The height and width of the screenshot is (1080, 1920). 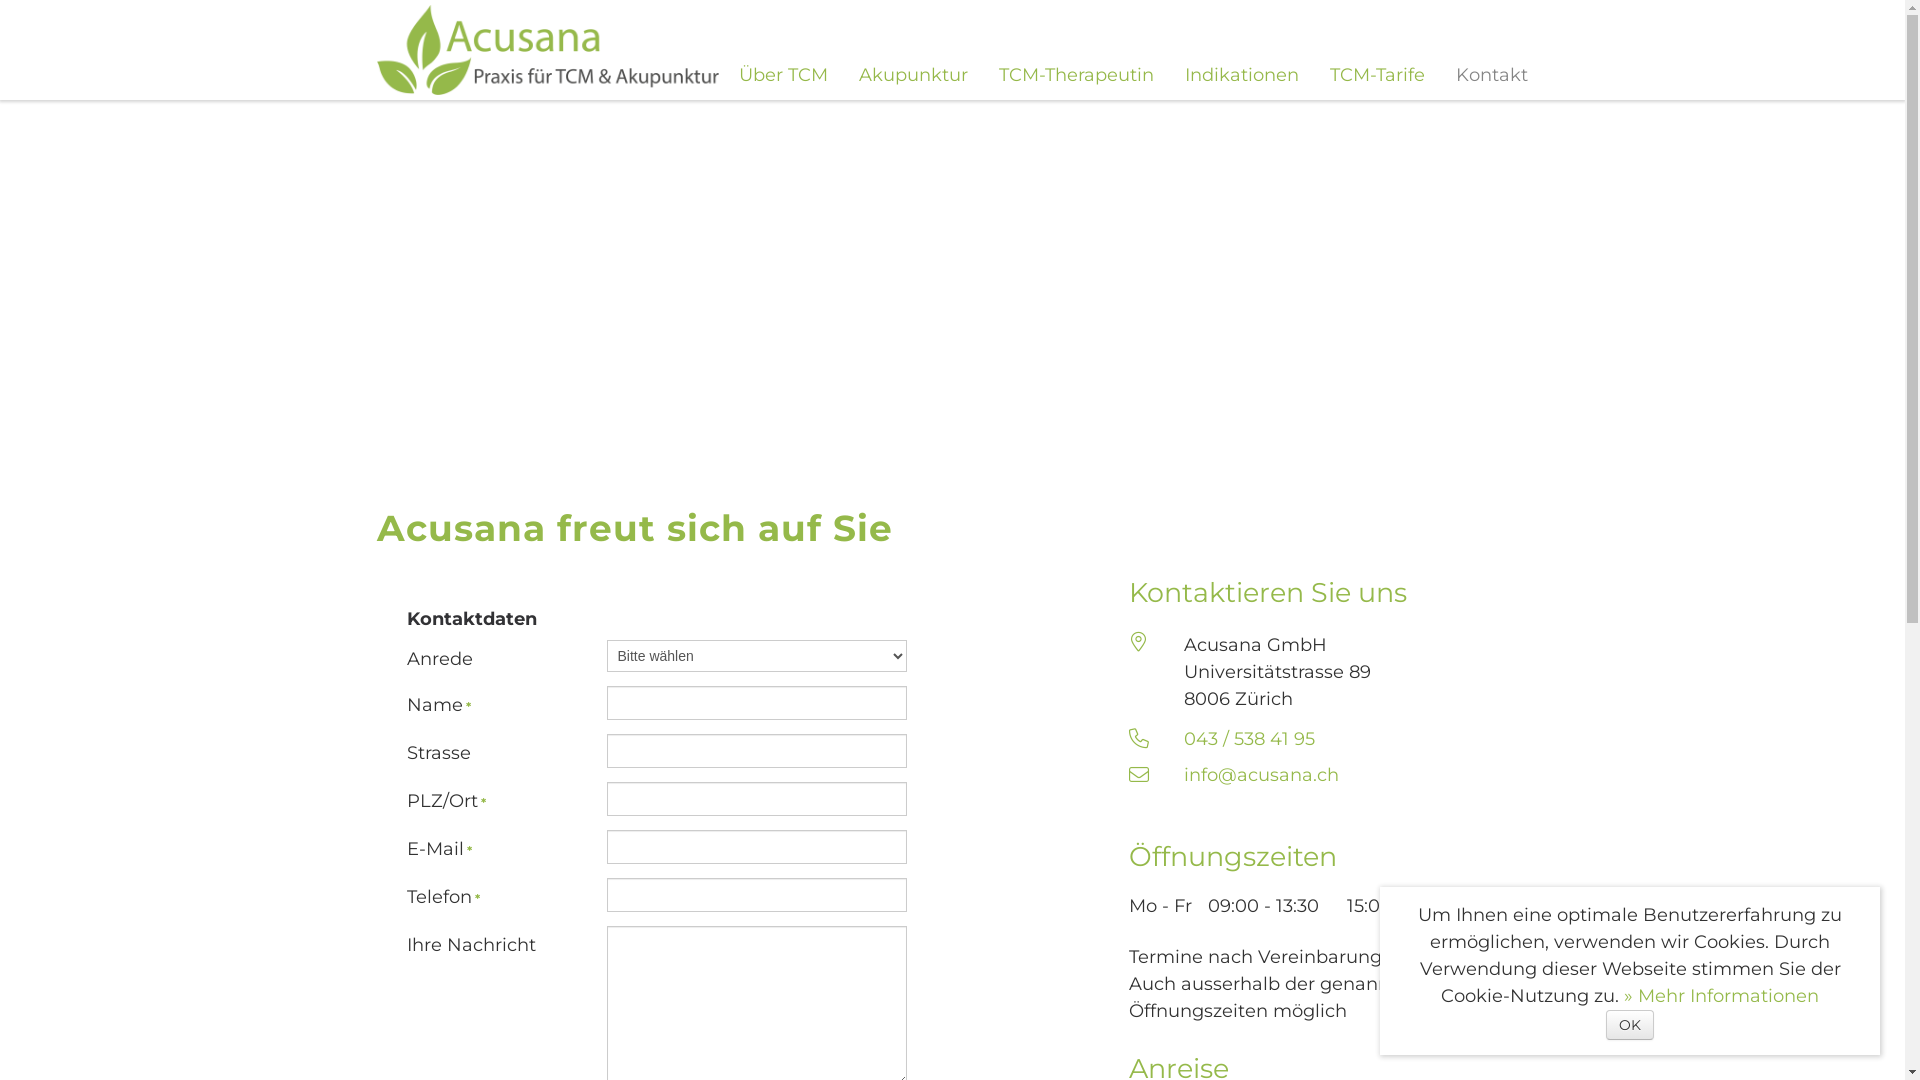 I want to click on OK, so click(x=1630, y=1025).